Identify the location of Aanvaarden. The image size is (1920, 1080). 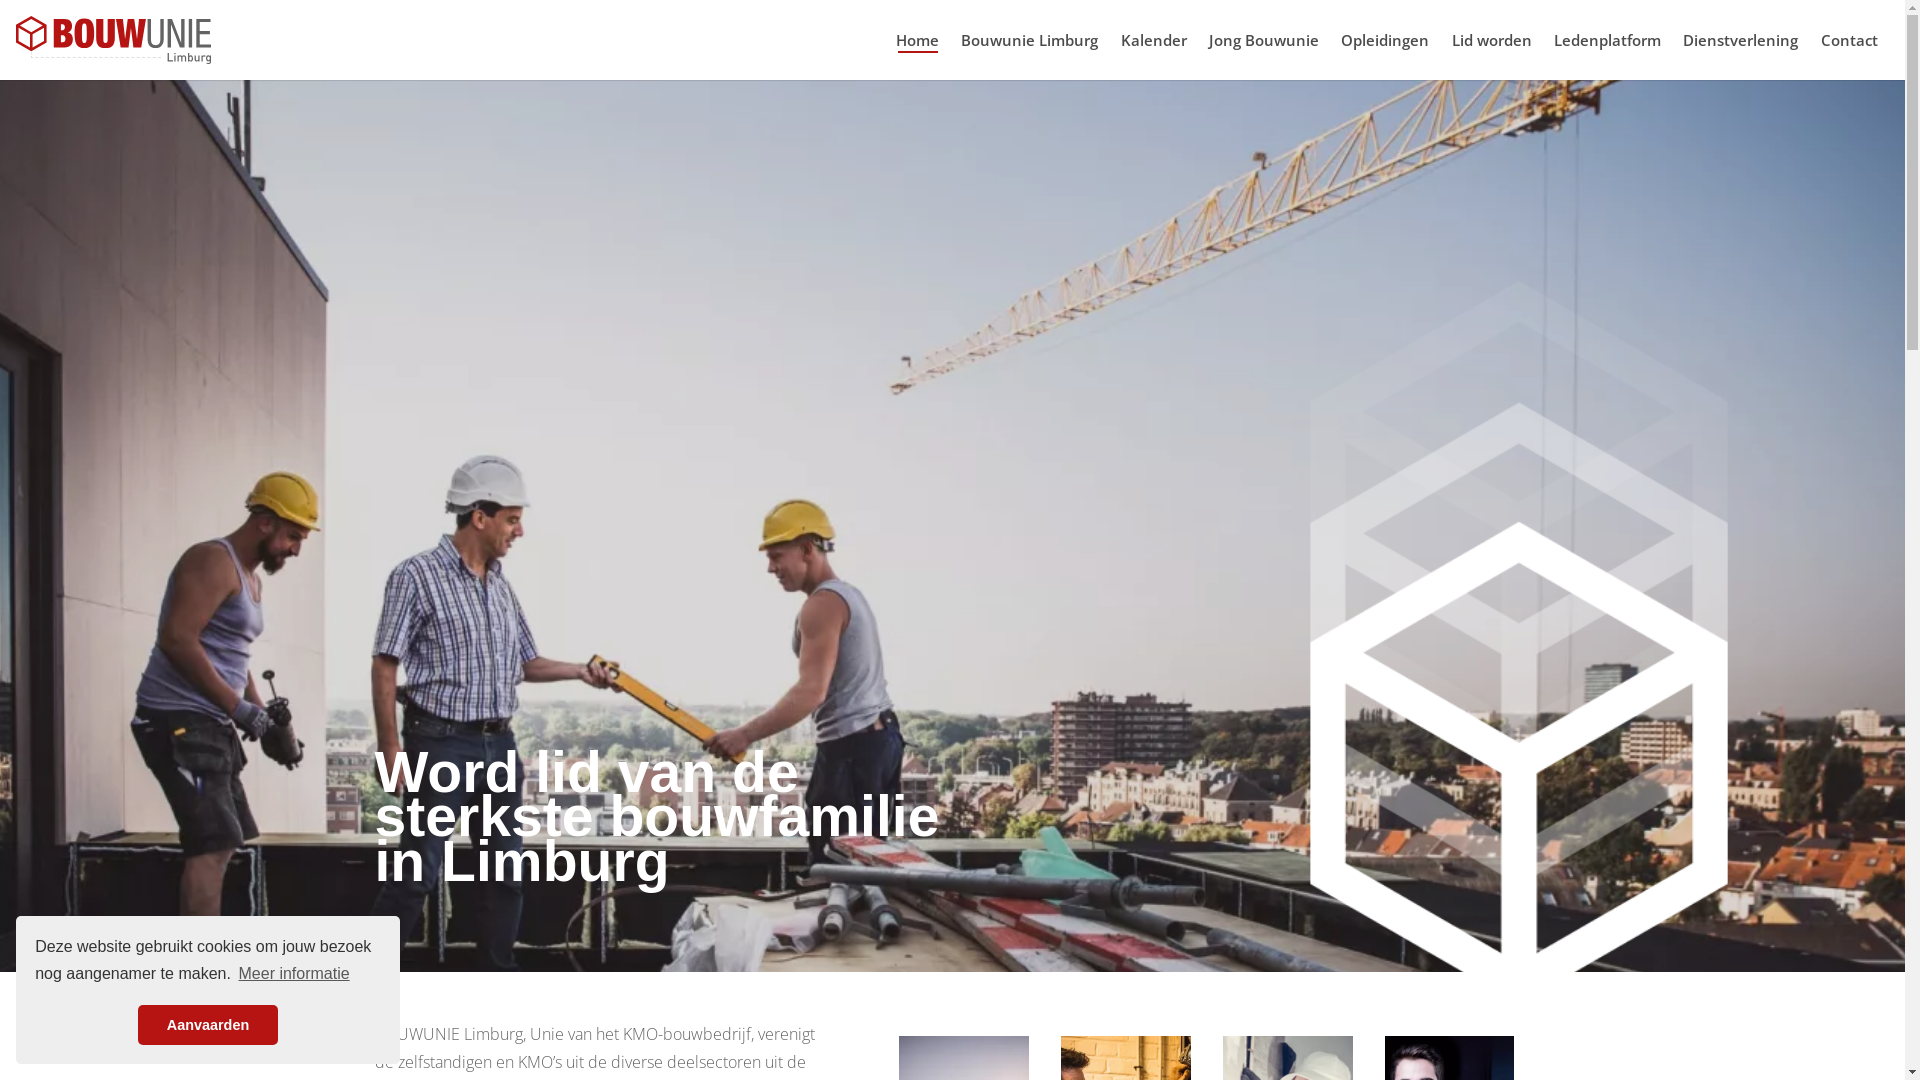
(208, 1025).